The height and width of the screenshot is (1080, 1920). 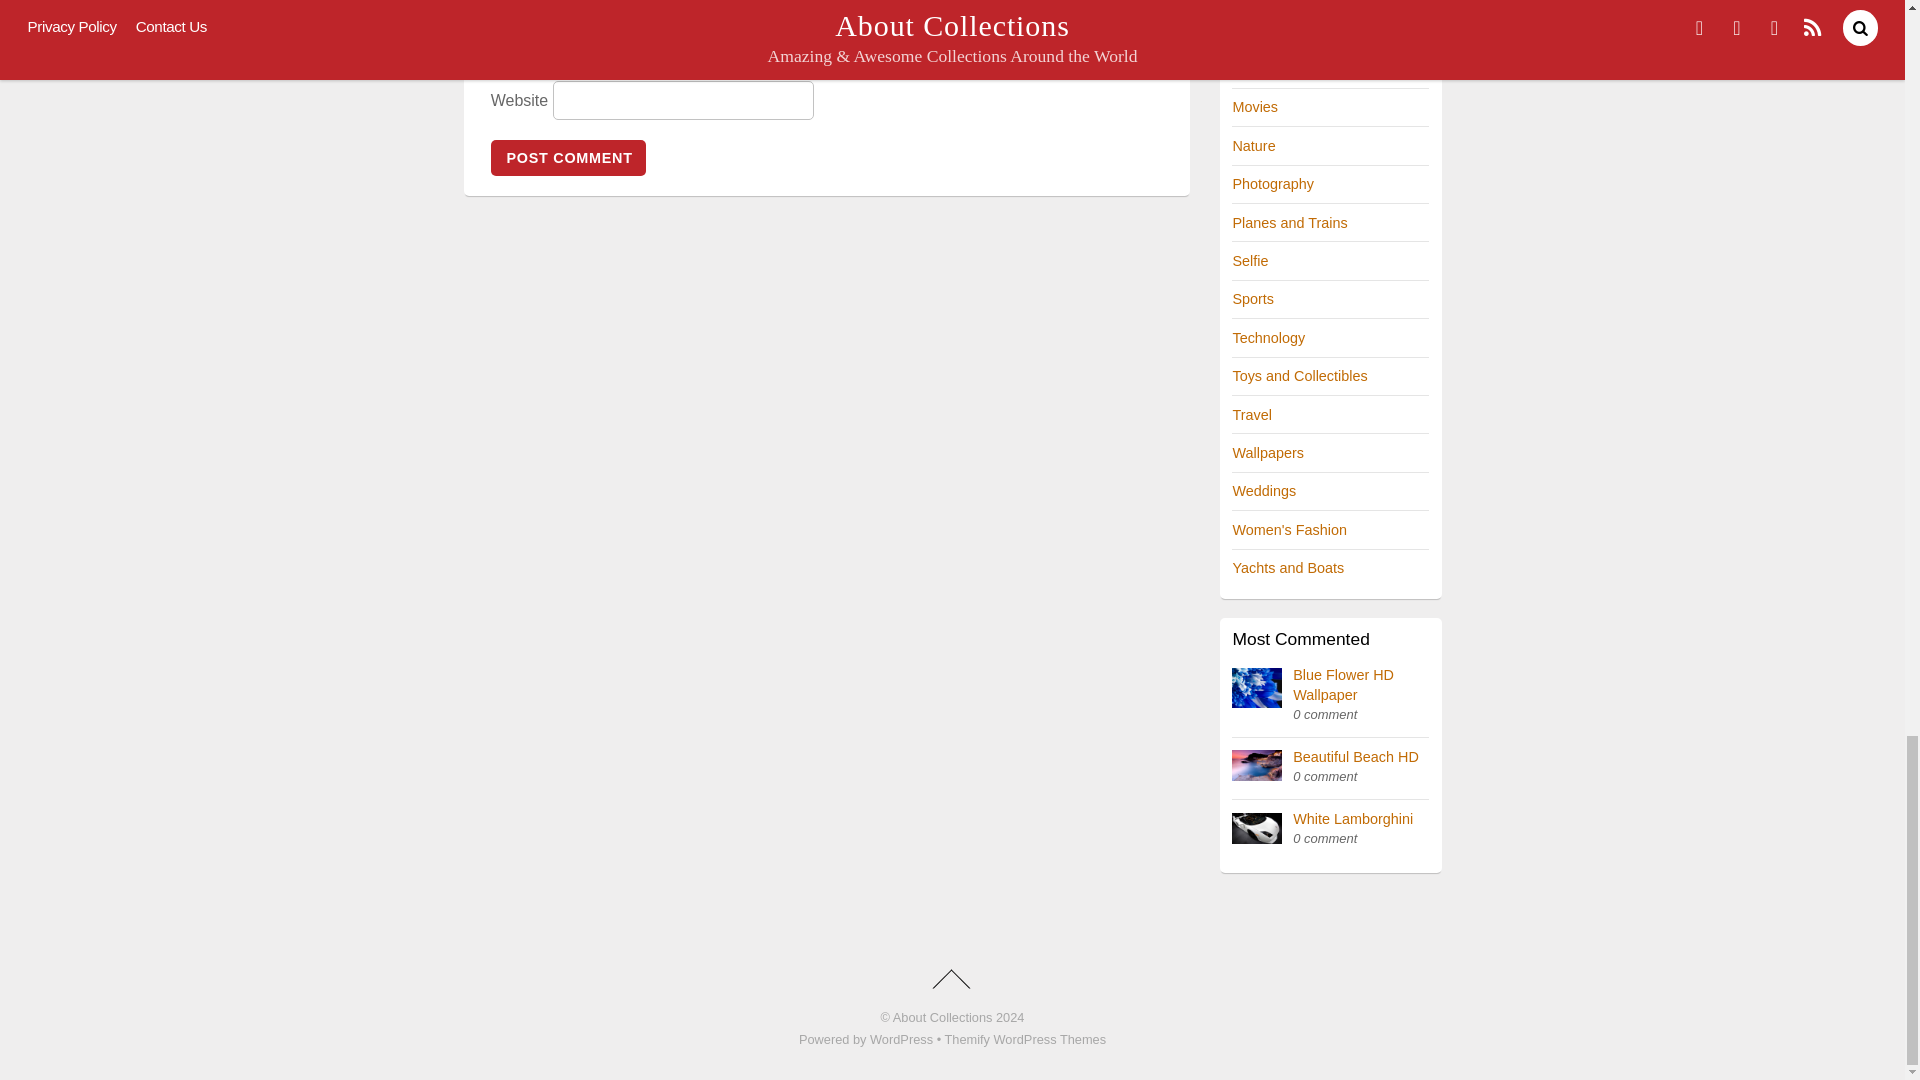 I want to click on Post Comment, so click(x=569, y=158).